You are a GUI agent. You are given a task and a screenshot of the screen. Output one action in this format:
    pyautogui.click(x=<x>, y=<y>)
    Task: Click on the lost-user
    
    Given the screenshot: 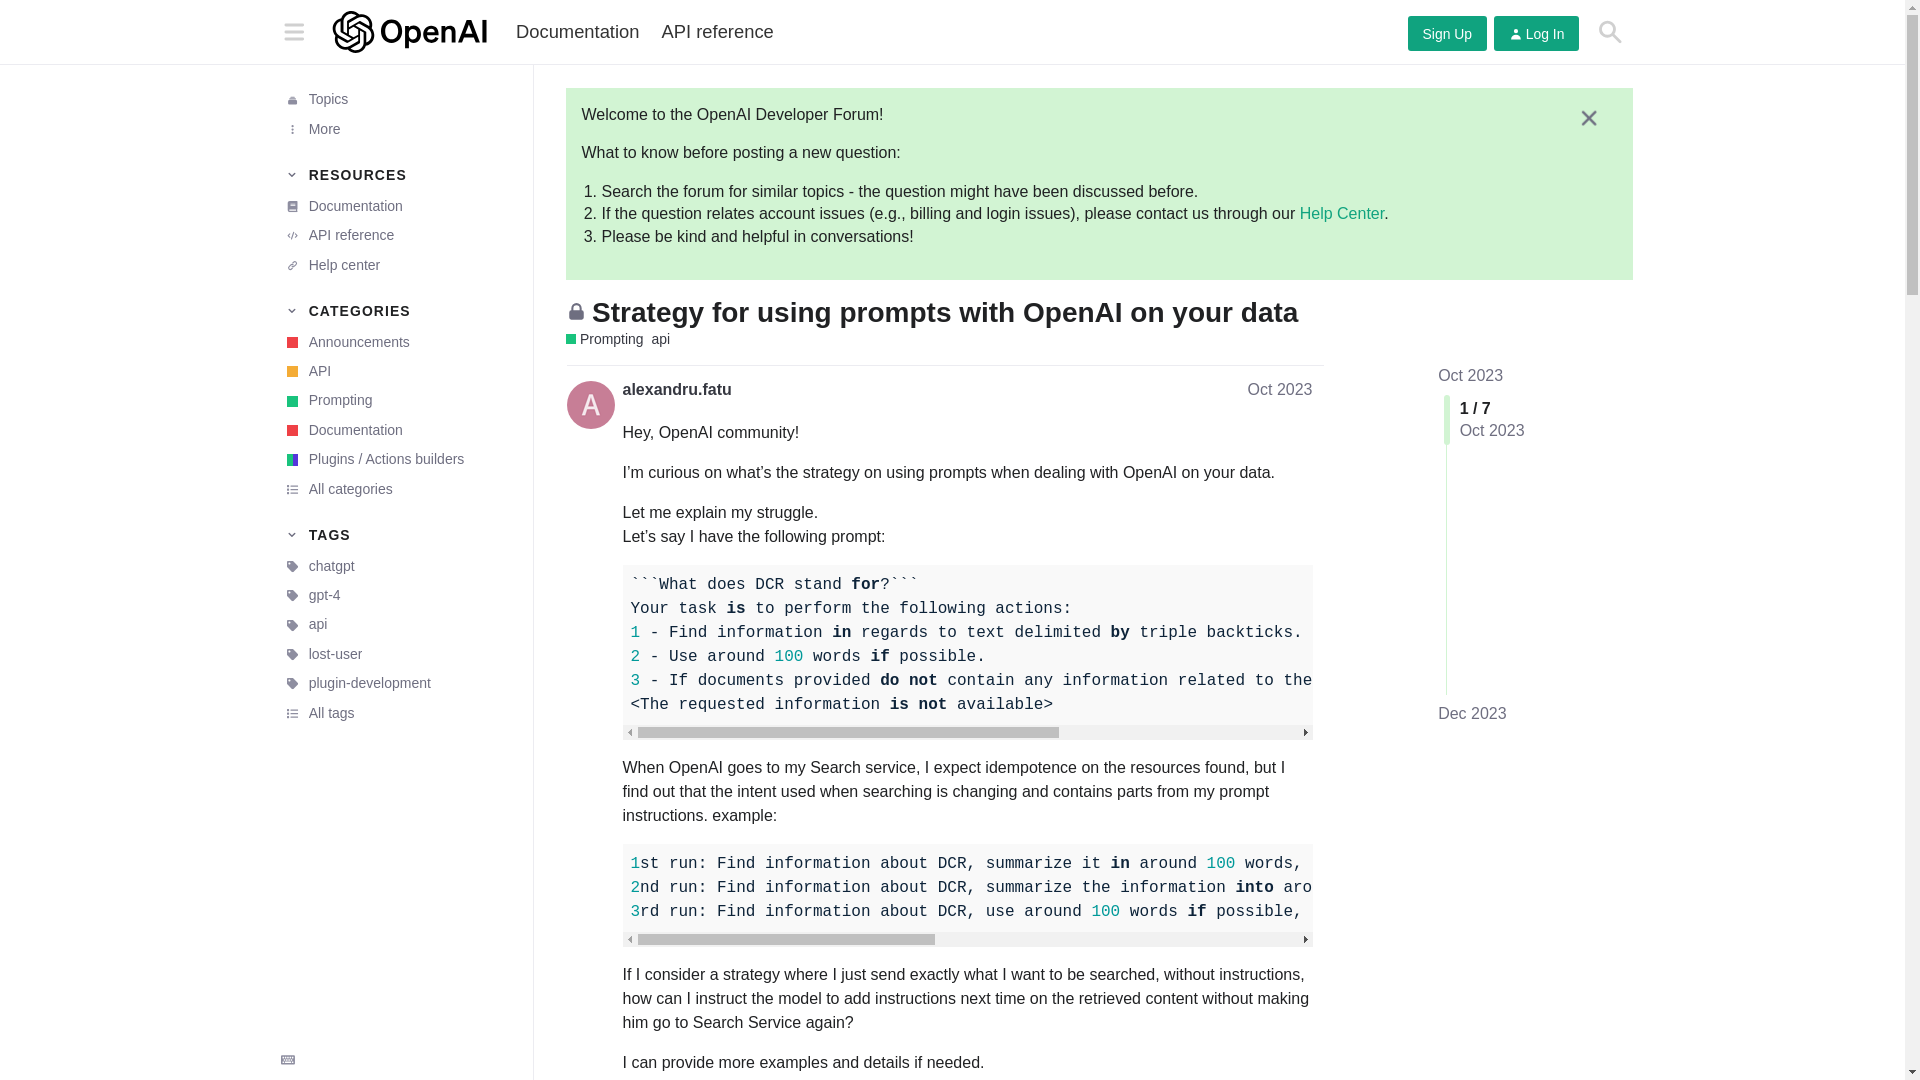 What is the action you would take?
    pyautogui.click(x=397, y=654)
    